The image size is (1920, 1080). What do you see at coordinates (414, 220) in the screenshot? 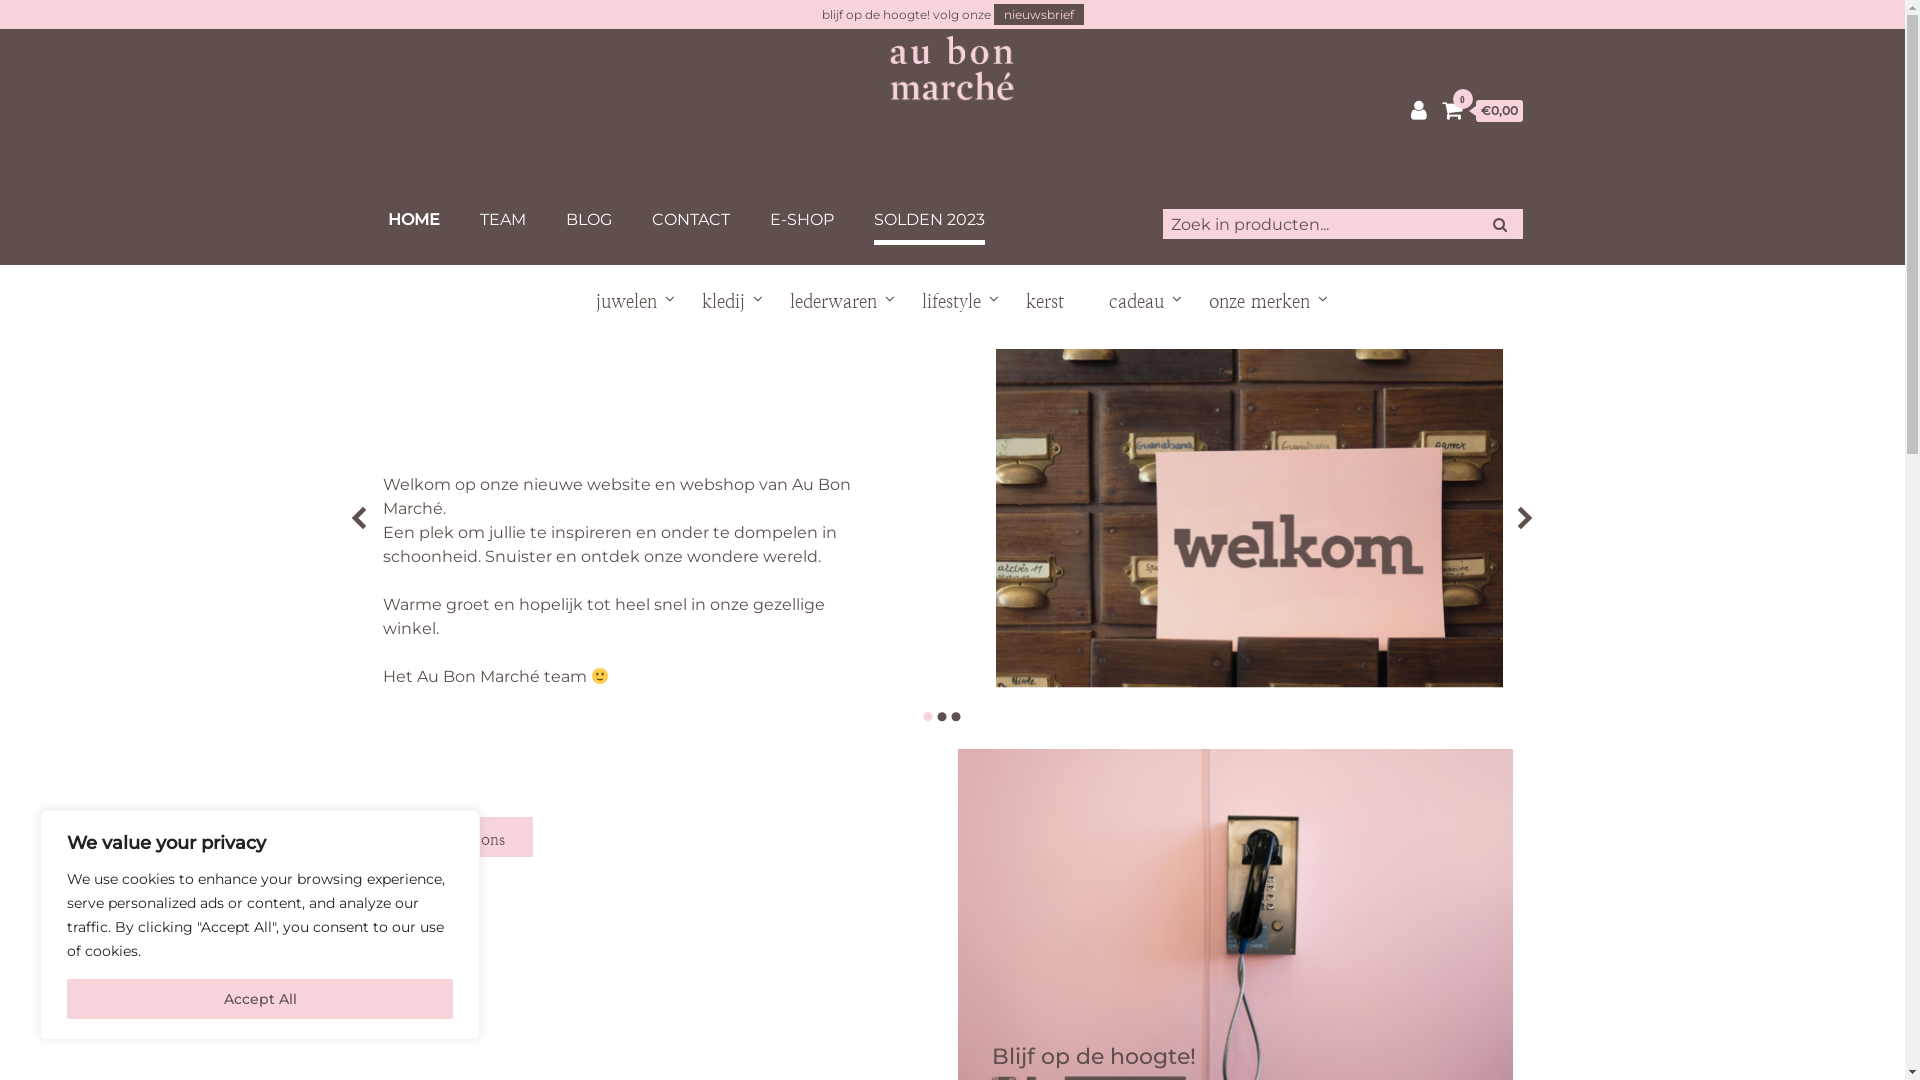
I see `HOME` at bounding box center [414, 220].